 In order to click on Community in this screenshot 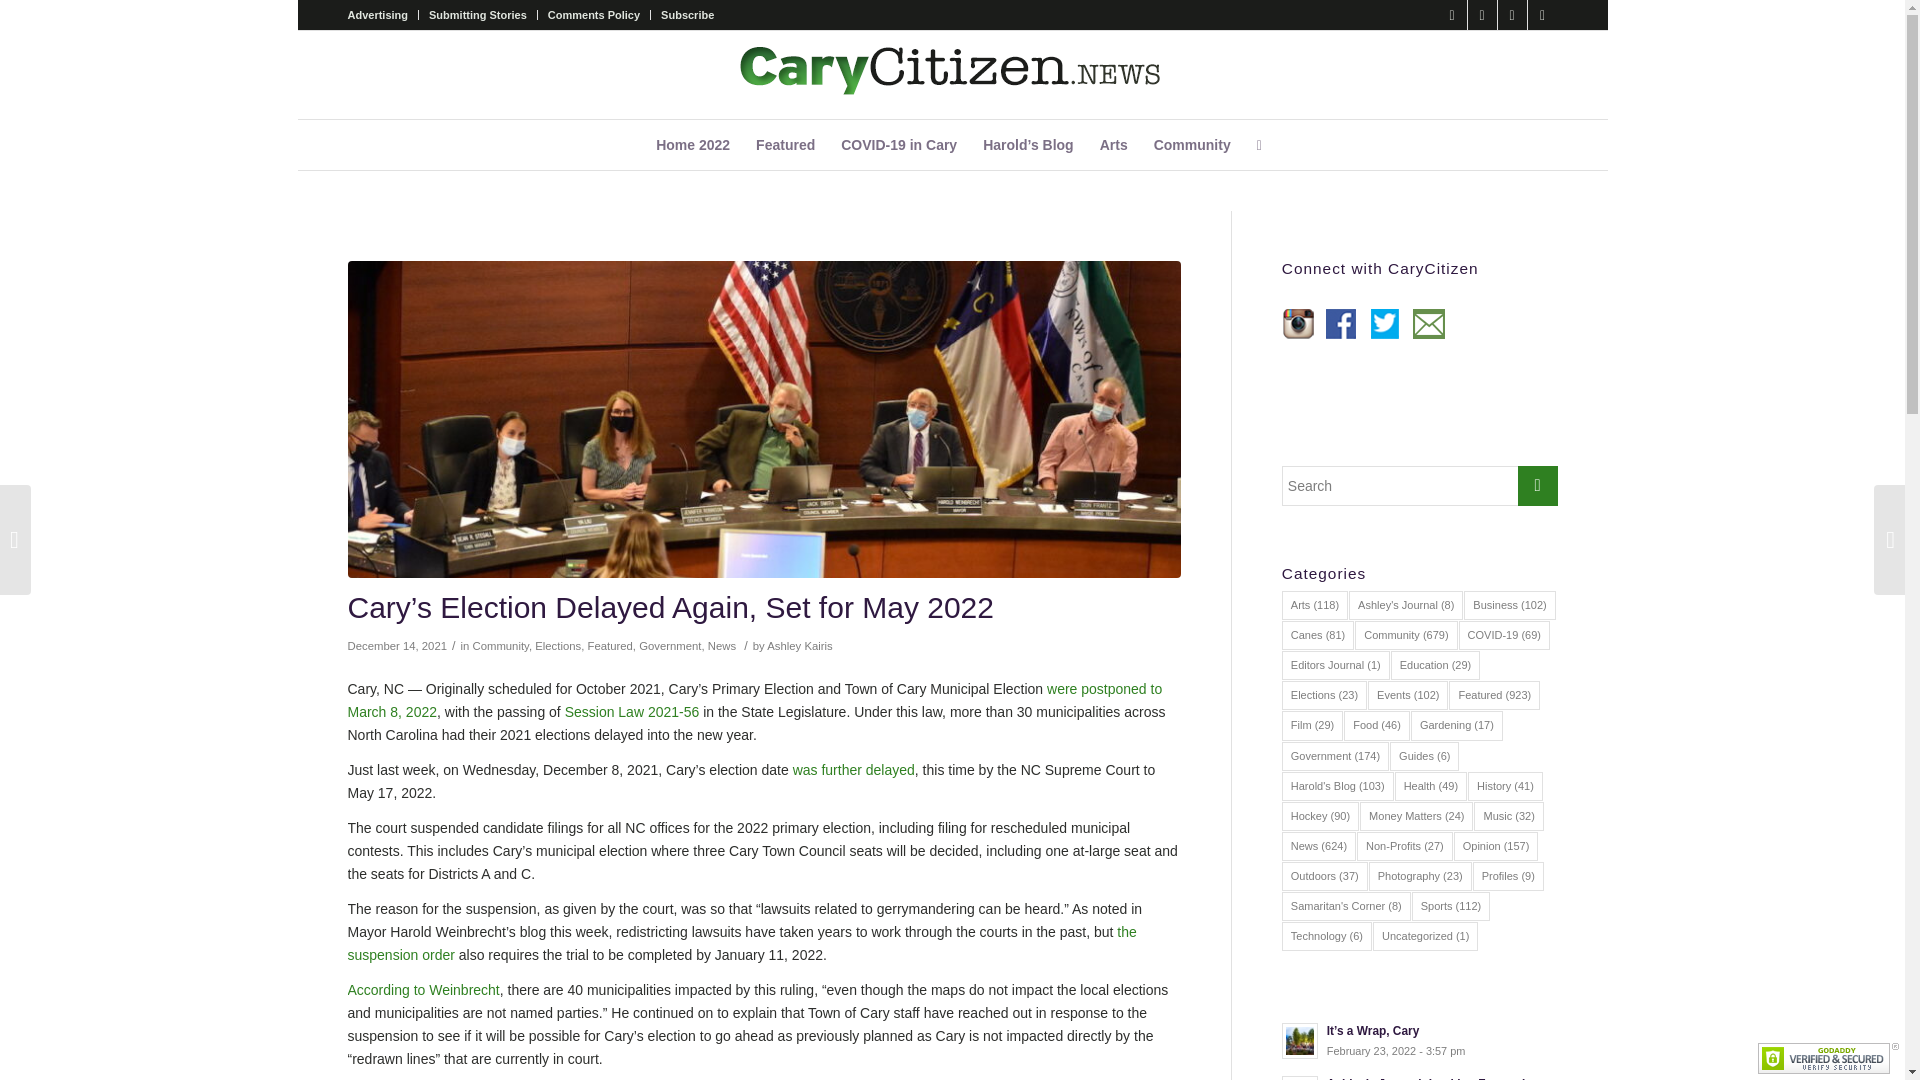, I will do `click(1192, 144)`.